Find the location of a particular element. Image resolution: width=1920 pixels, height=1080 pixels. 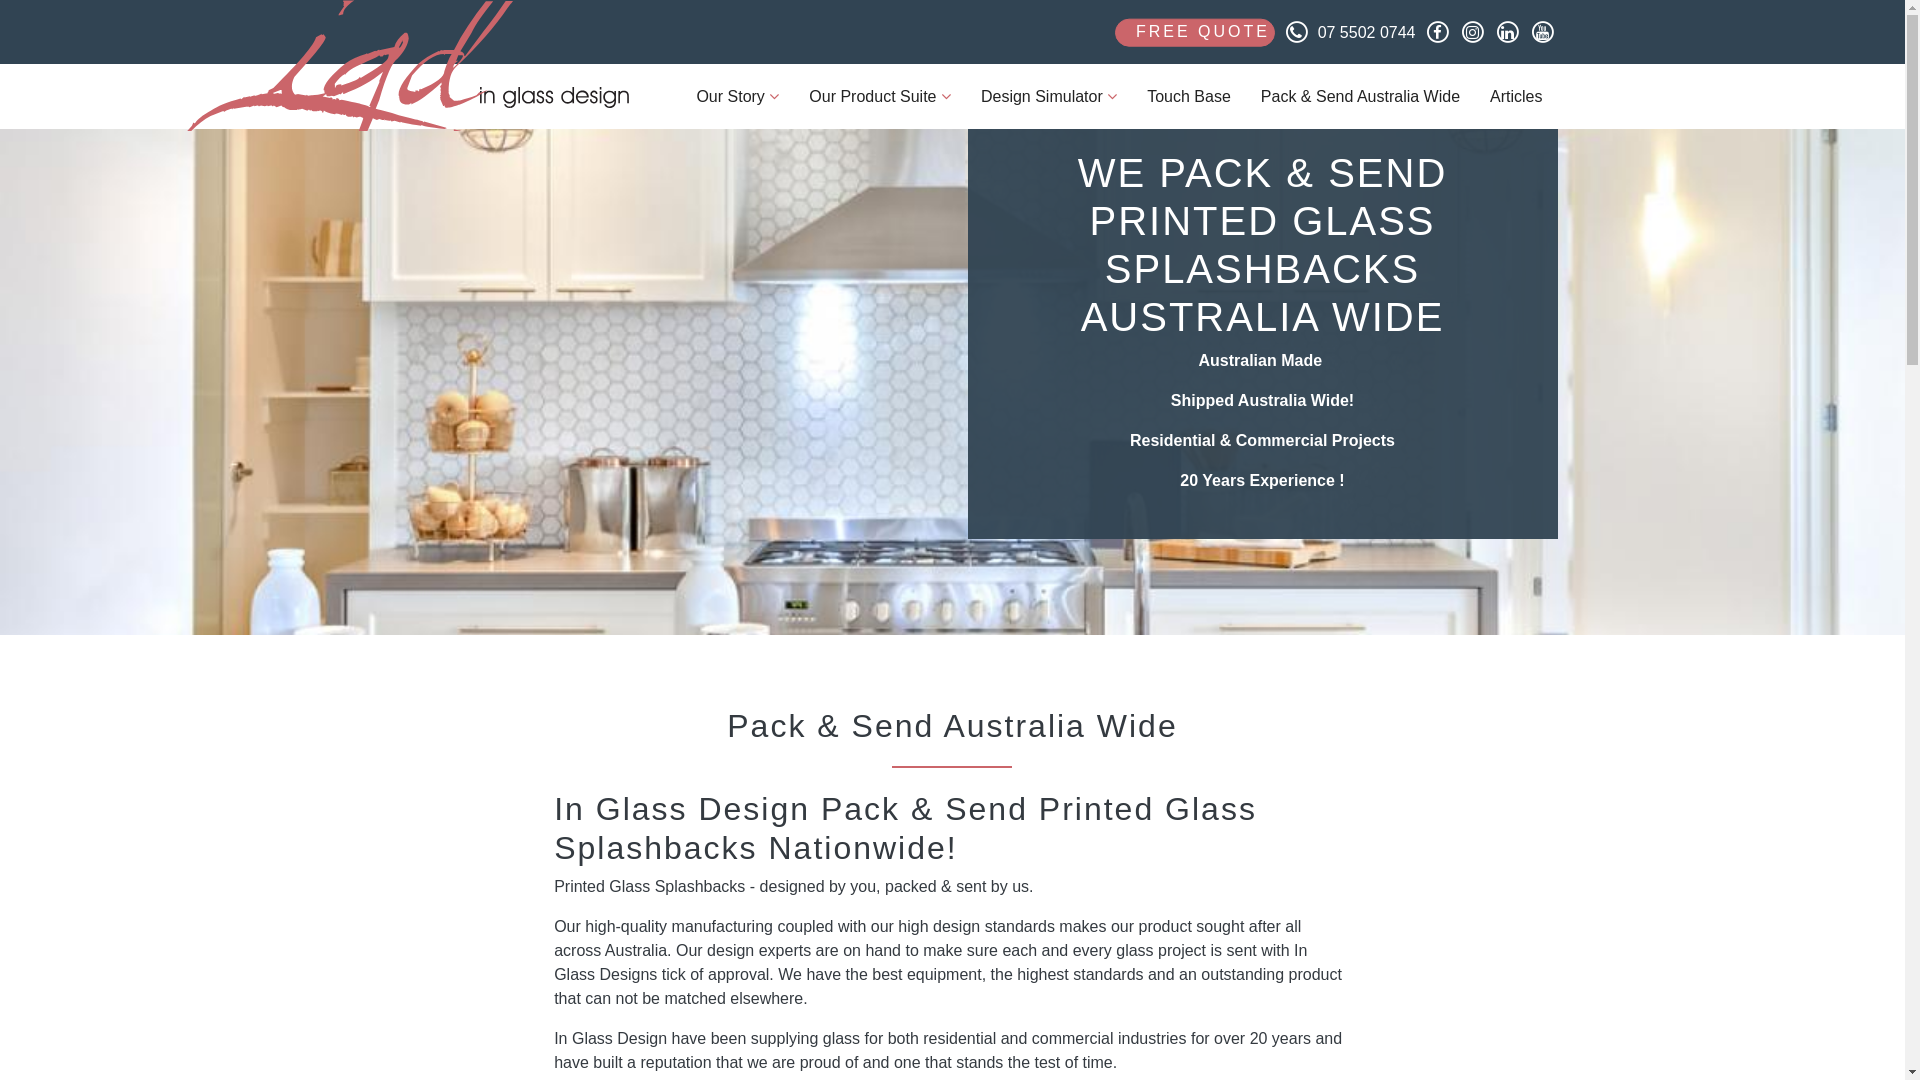

Follow us on Instagram is located at coordinates (1473, 32).